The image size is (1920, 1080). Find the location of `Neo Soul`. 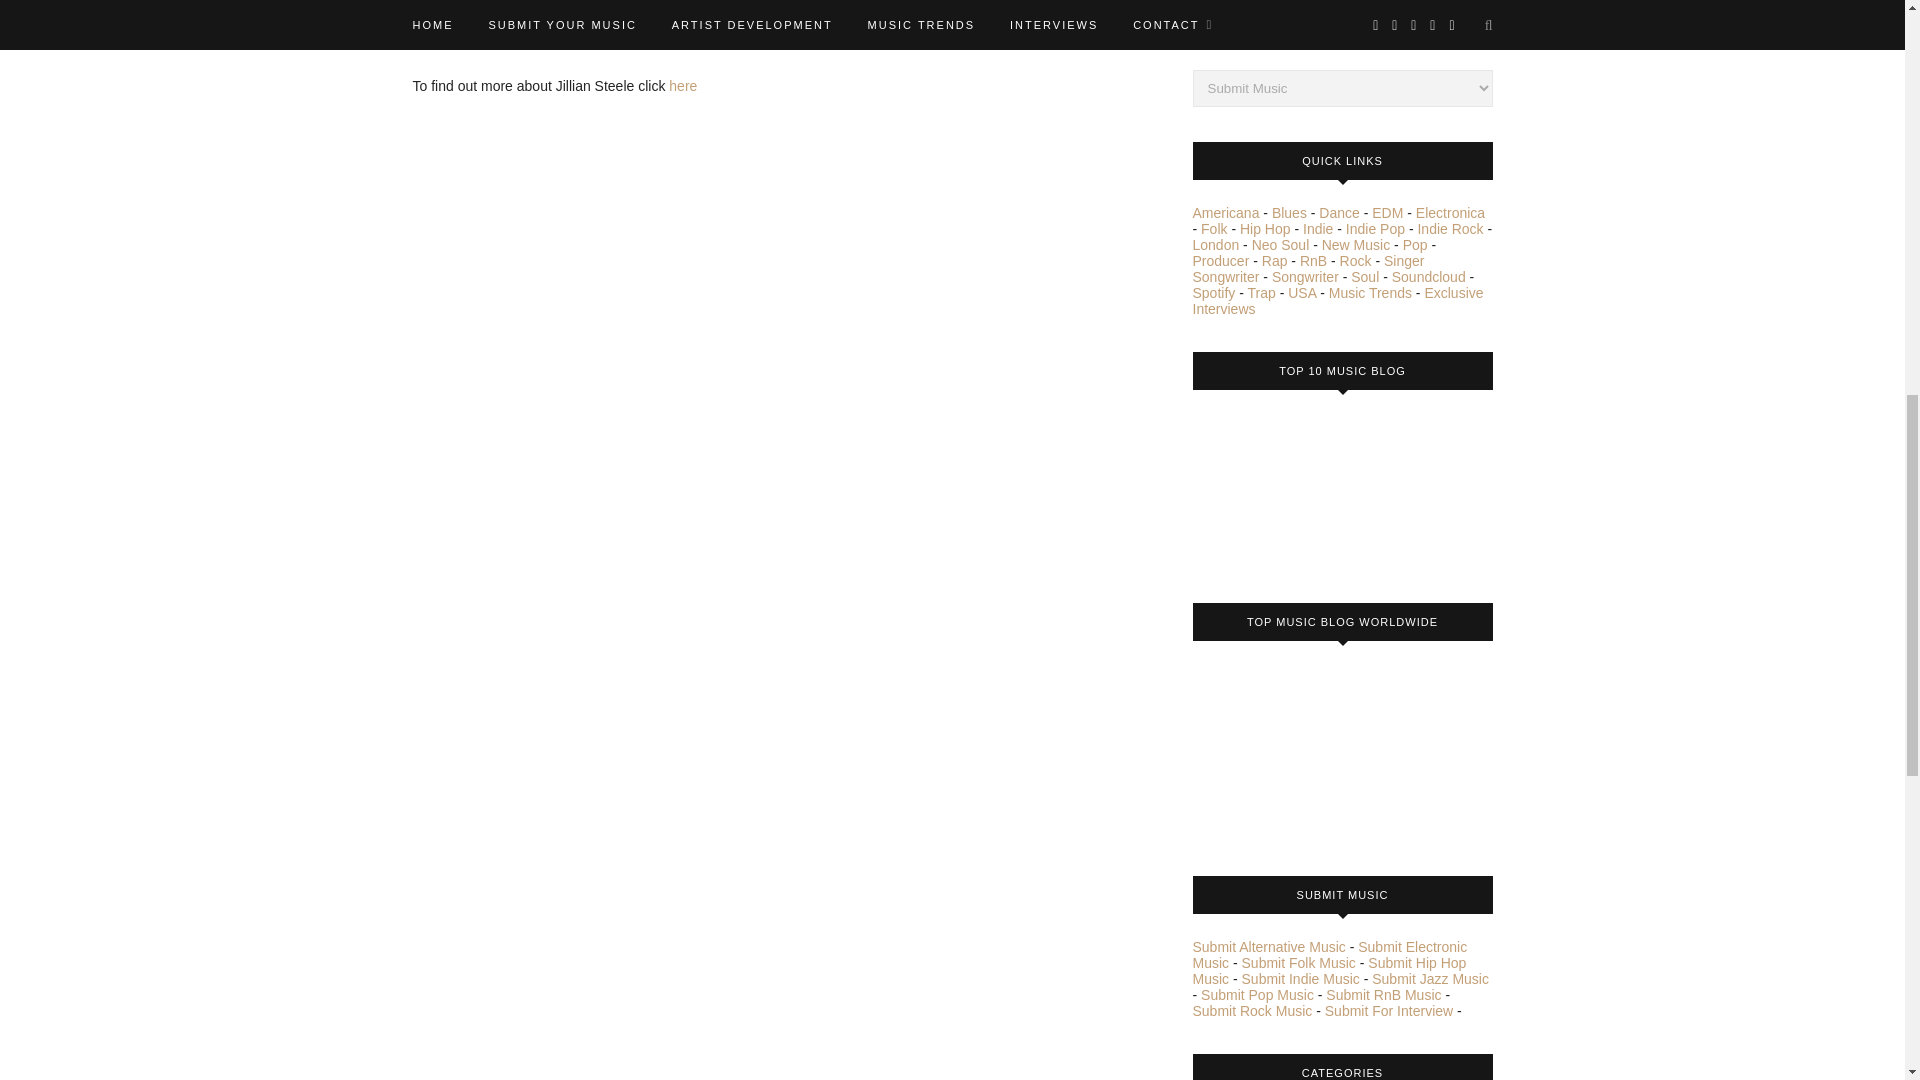

Neo Soul is located at coordinates (1280, 244).